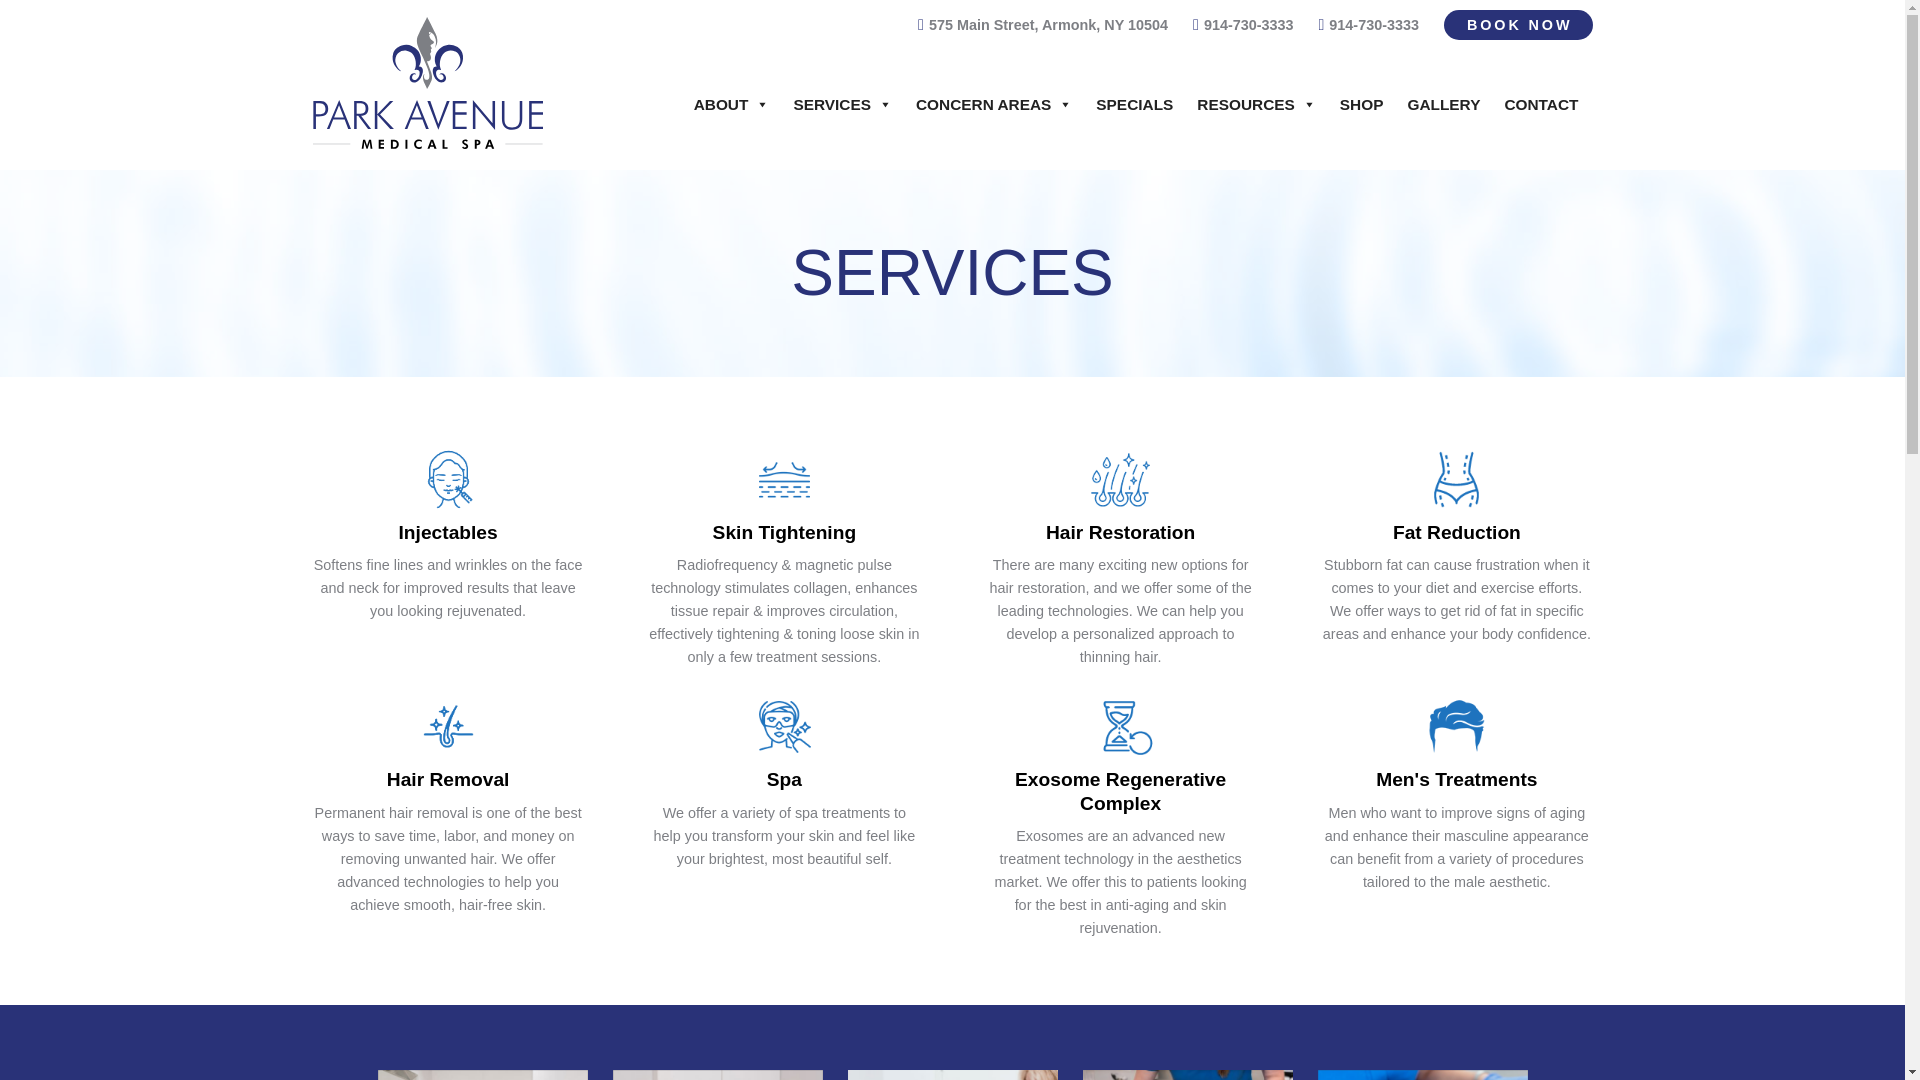 This screenshot has width=1920, height=1080. Describe the element at coordinates (1372, 24) in the screenshot. I see `914-730-3333` at that location.